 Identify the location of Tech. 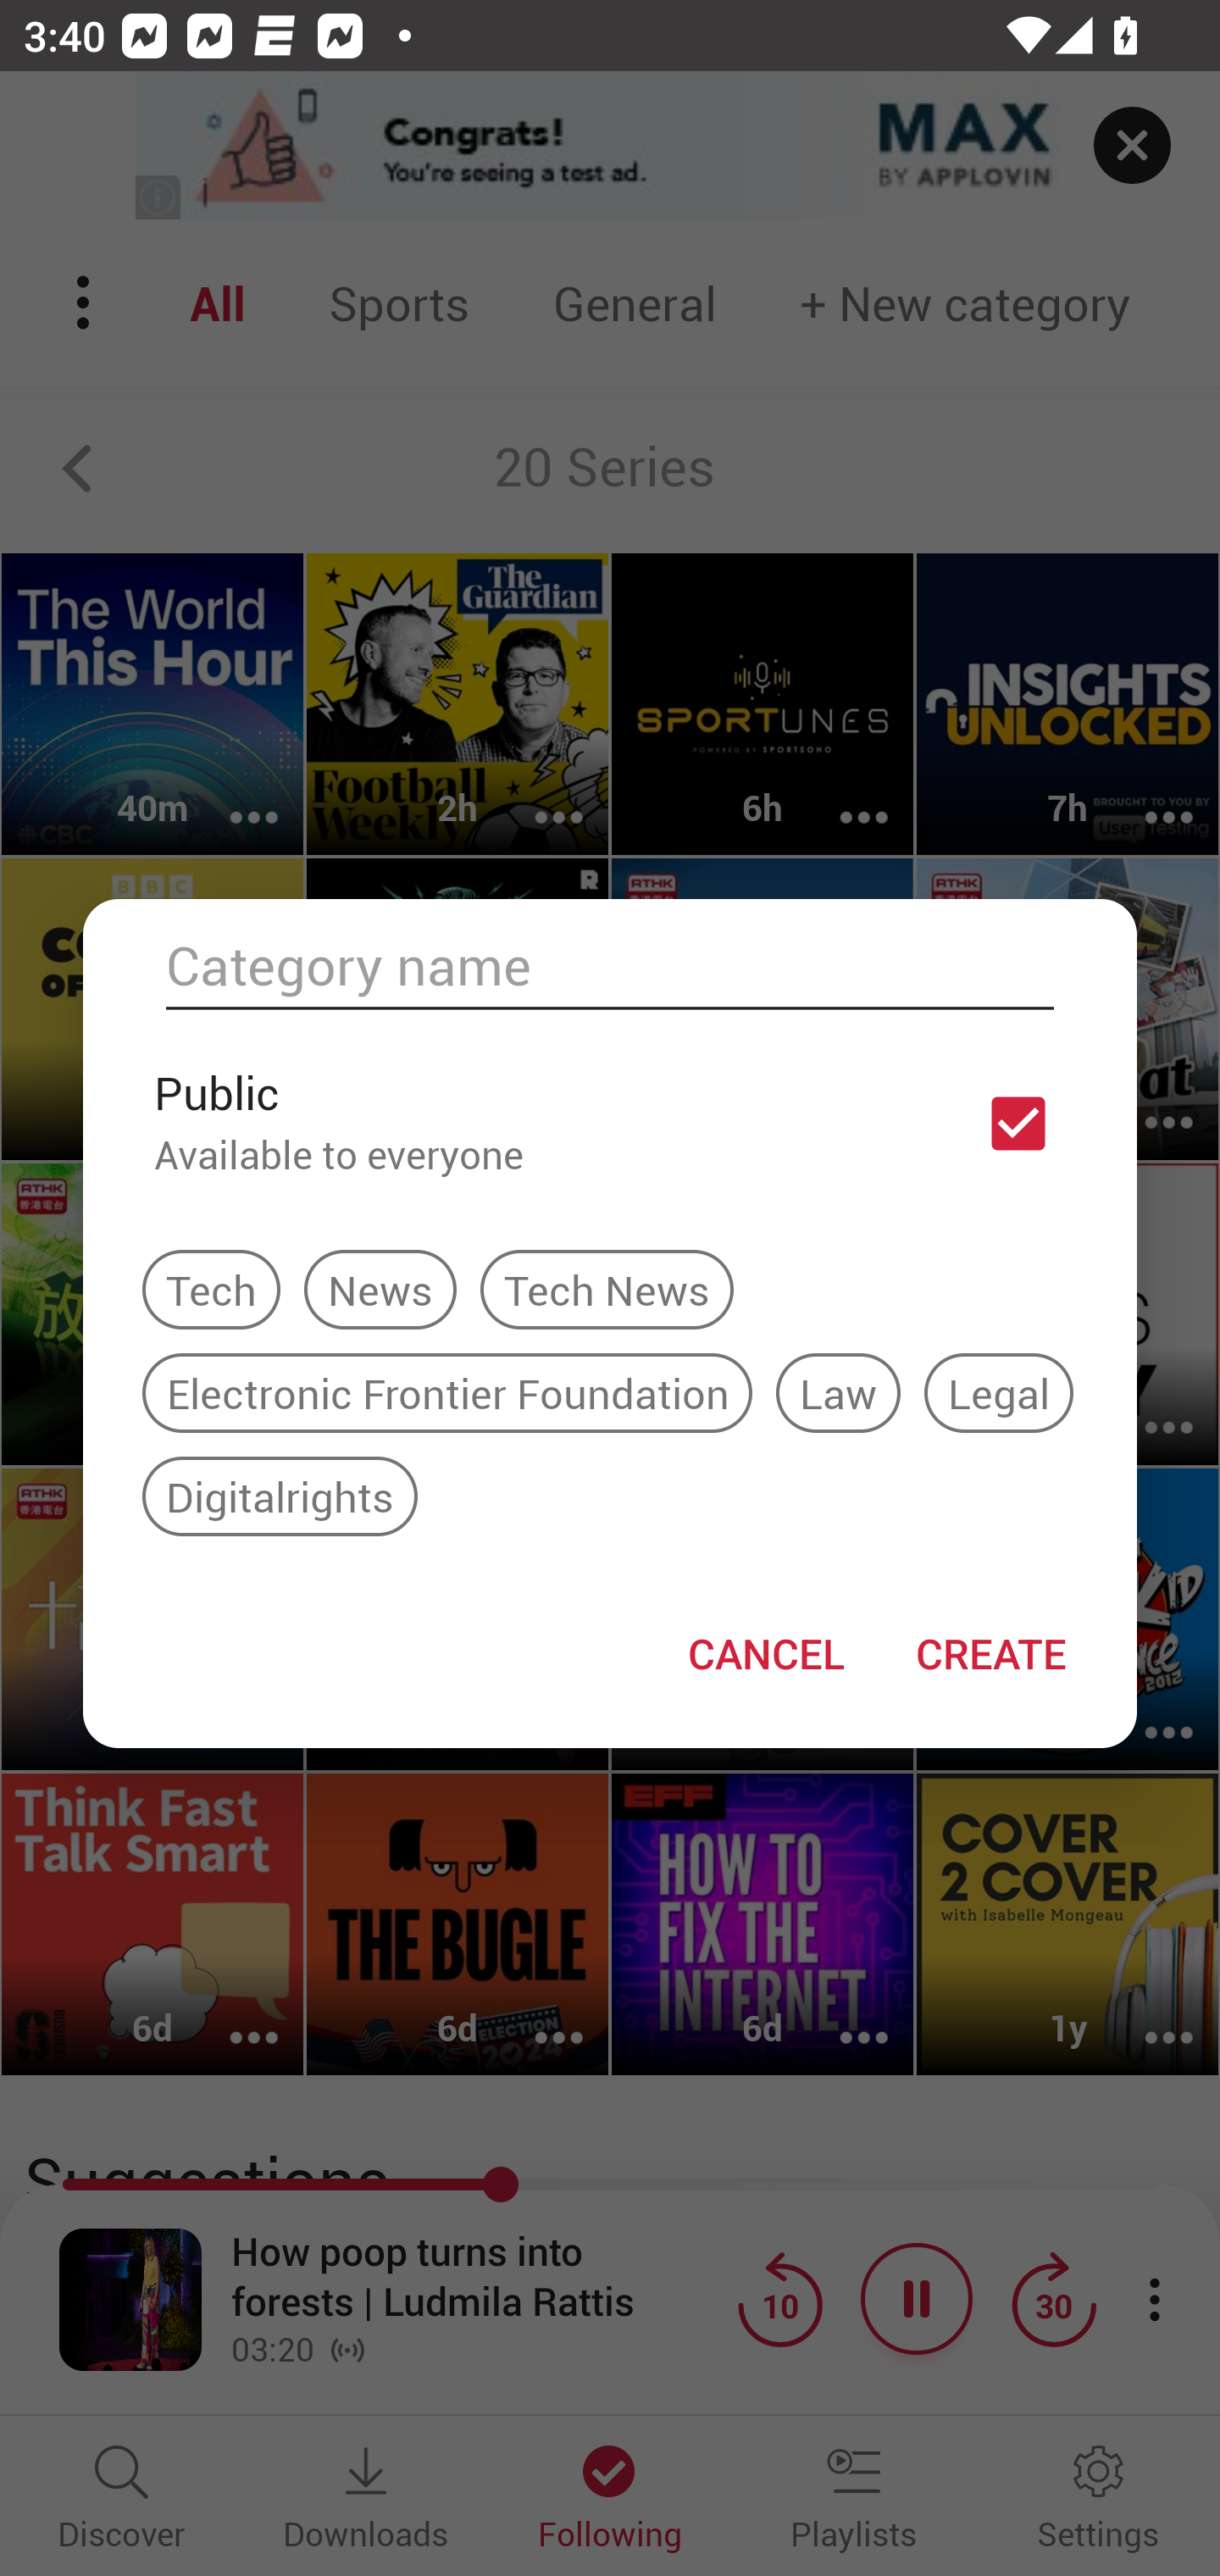
(212, 1289).